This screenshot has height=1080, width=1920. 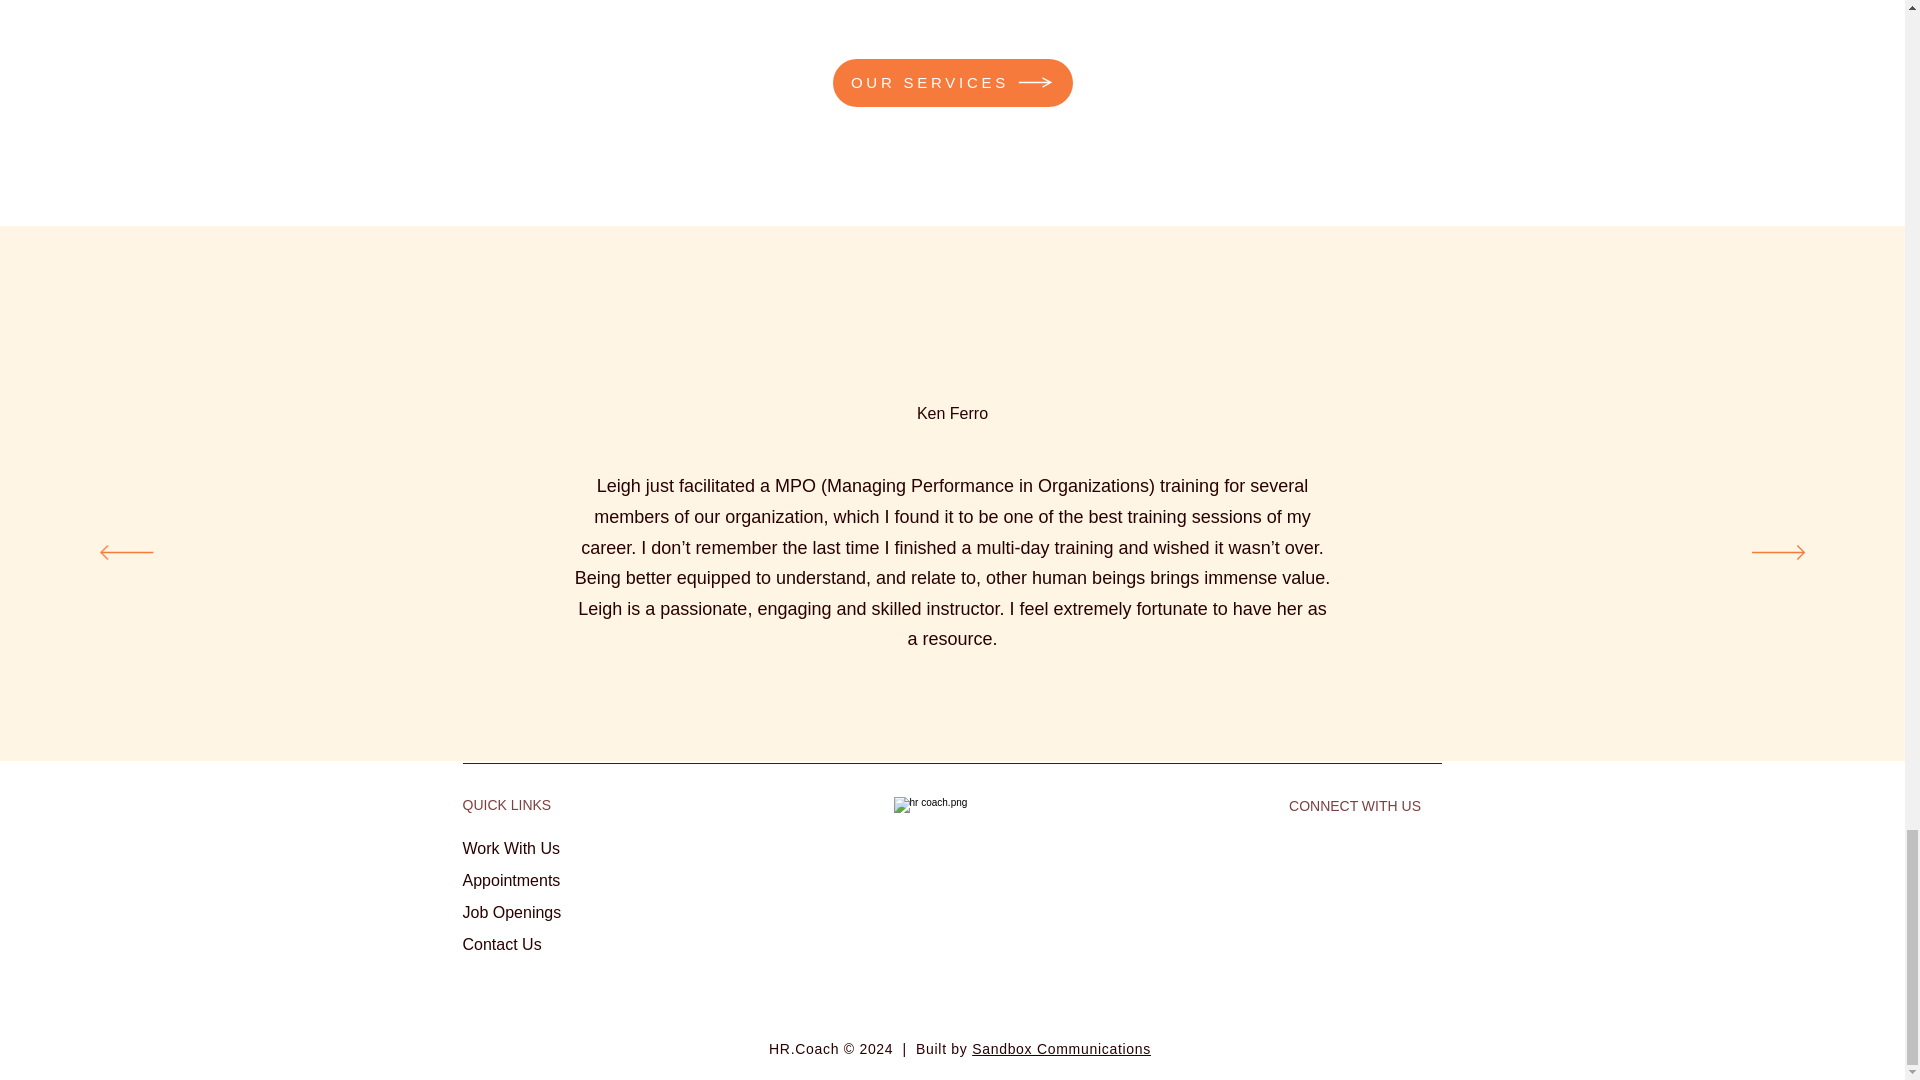 I want to click on intments, so click(x=530, y=880).